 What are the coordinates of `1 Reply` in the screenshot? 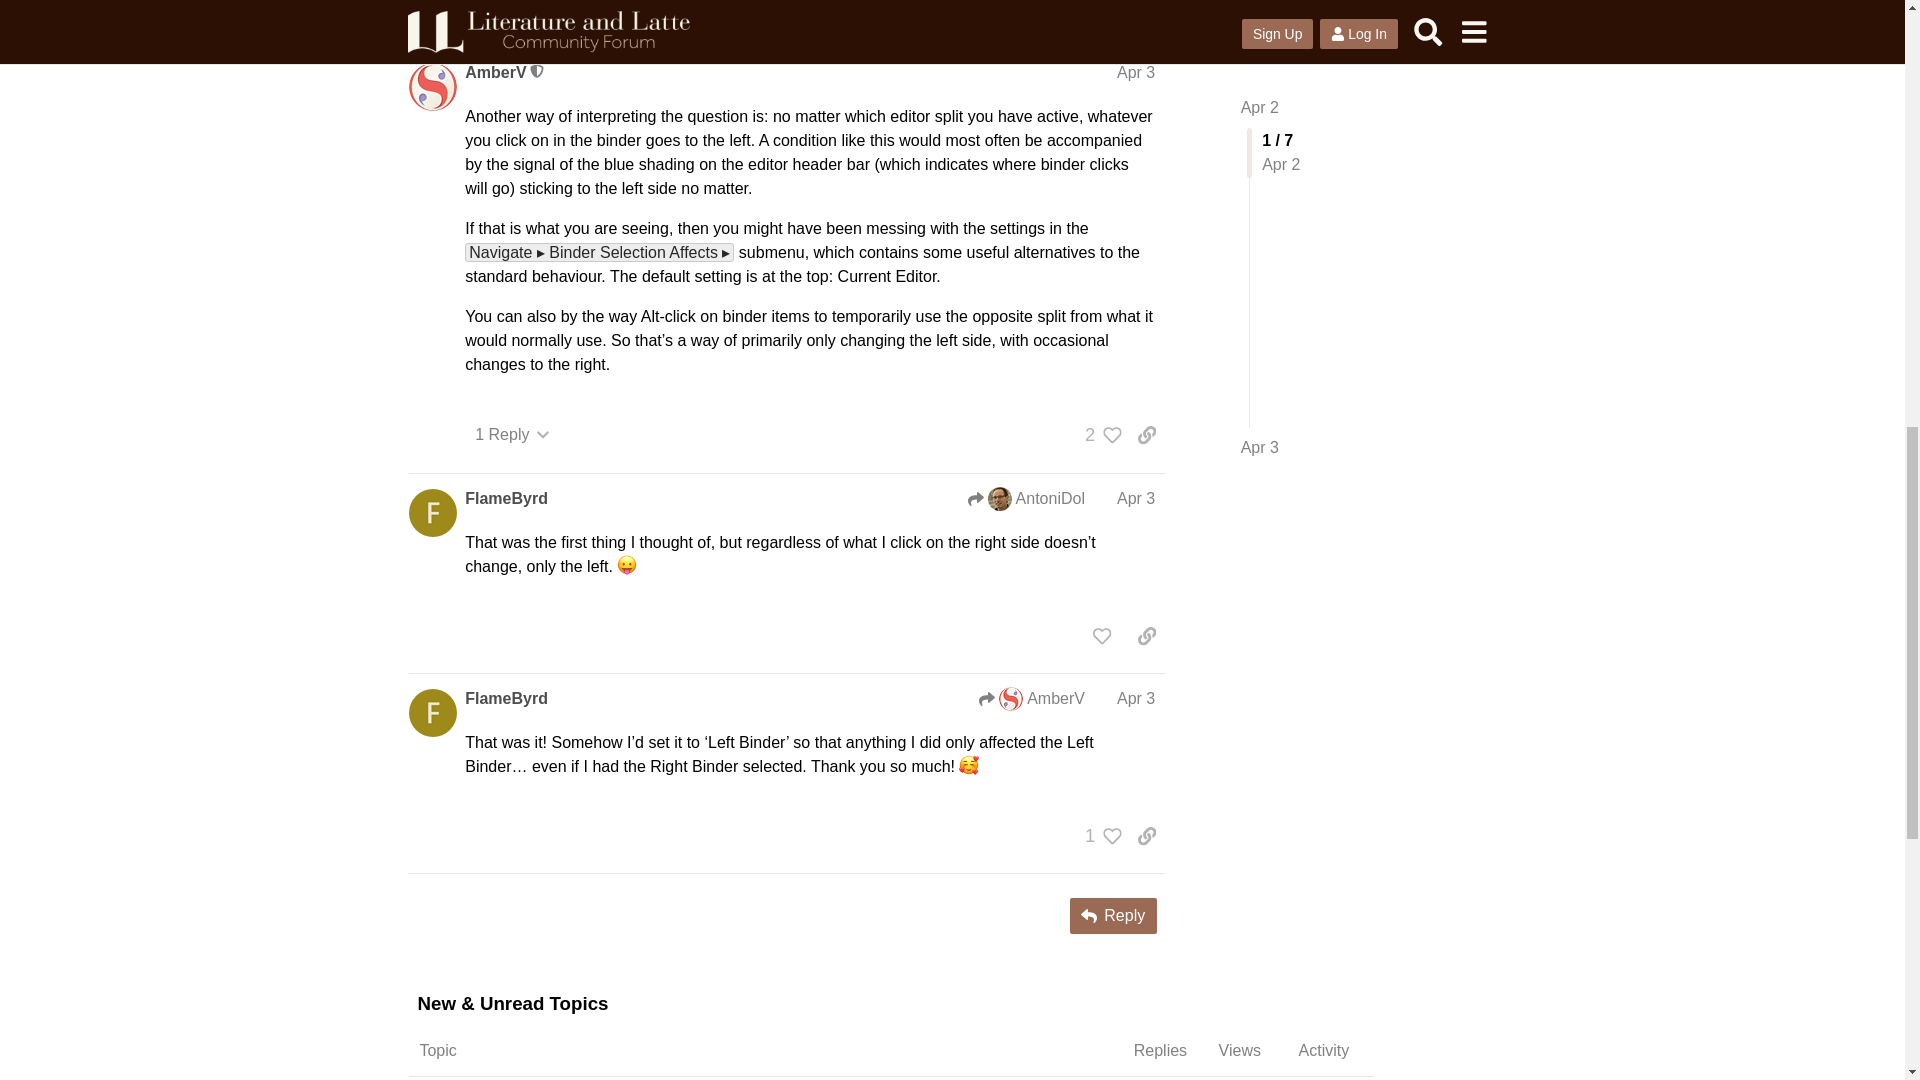 It's located at (511, 434).